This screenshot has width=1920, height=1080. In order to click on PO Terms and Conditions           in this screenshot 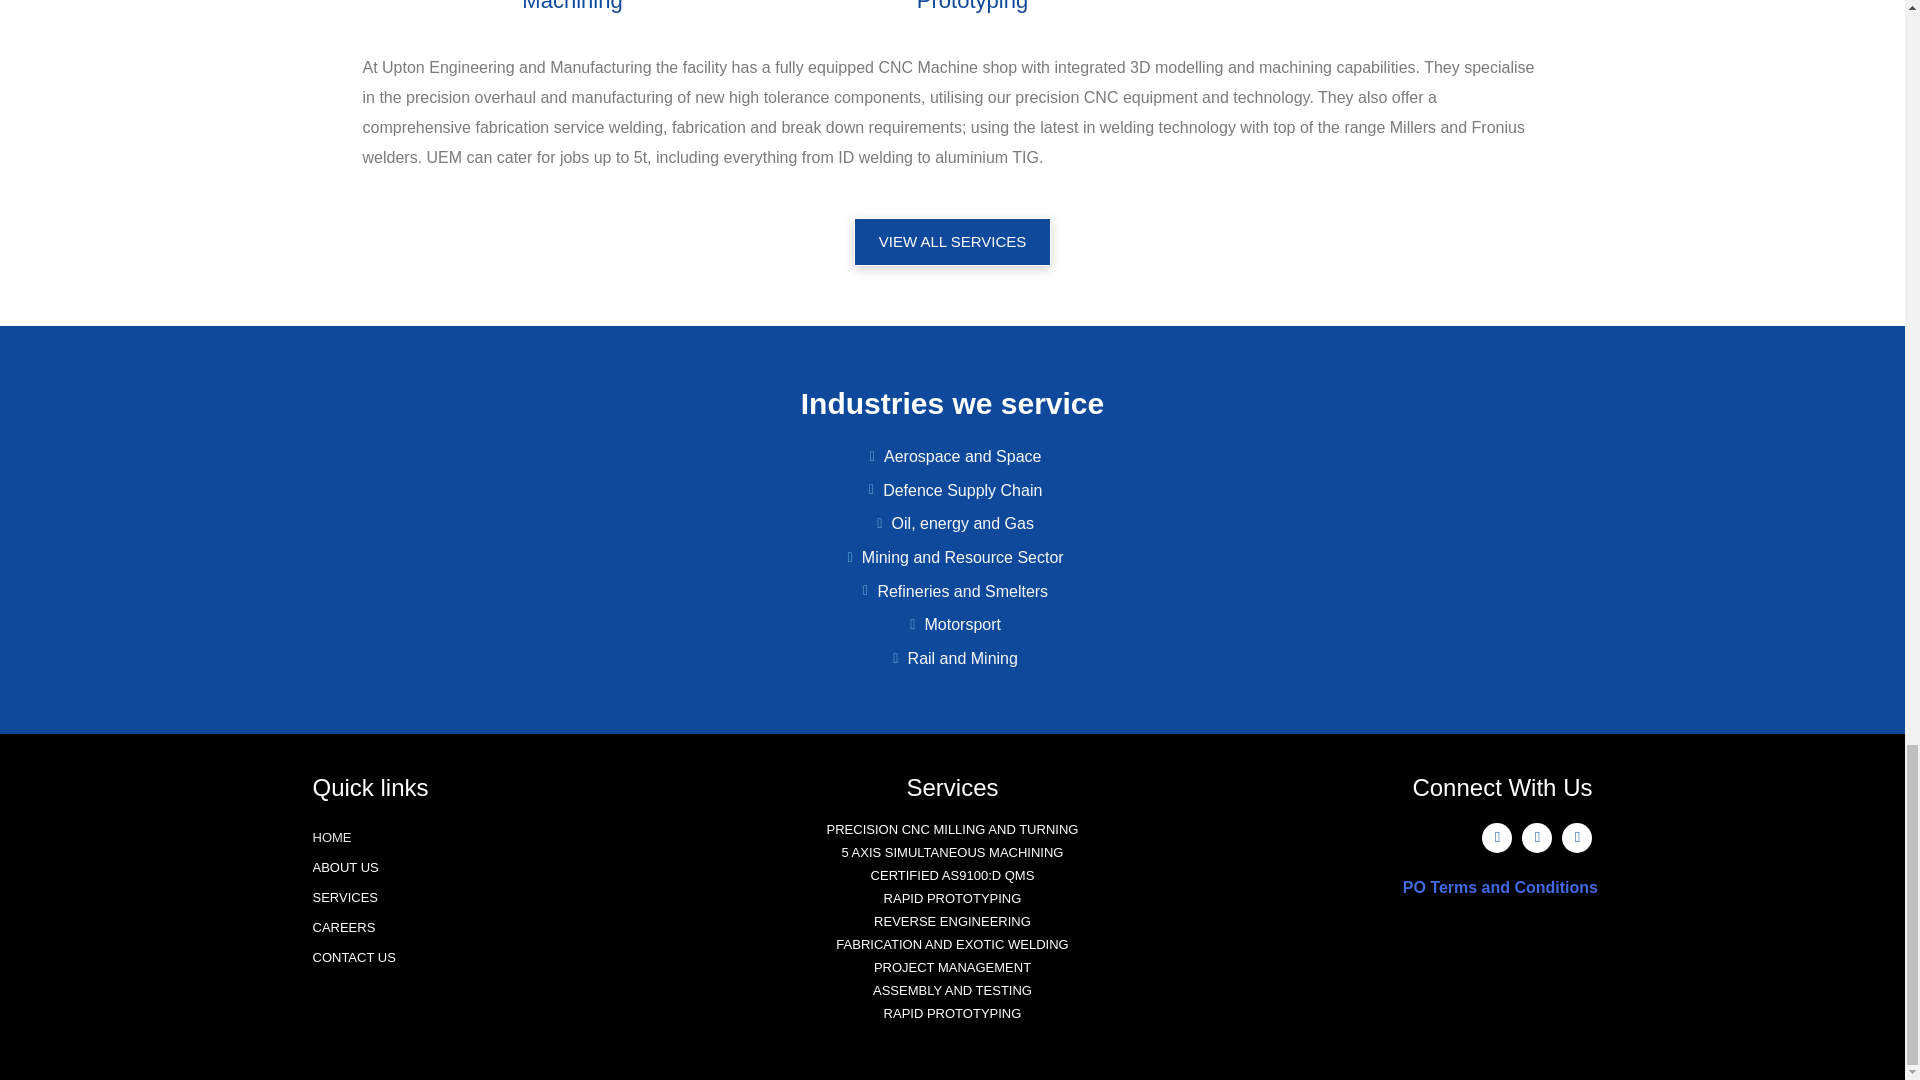, I will do `click(1523, 888)`.